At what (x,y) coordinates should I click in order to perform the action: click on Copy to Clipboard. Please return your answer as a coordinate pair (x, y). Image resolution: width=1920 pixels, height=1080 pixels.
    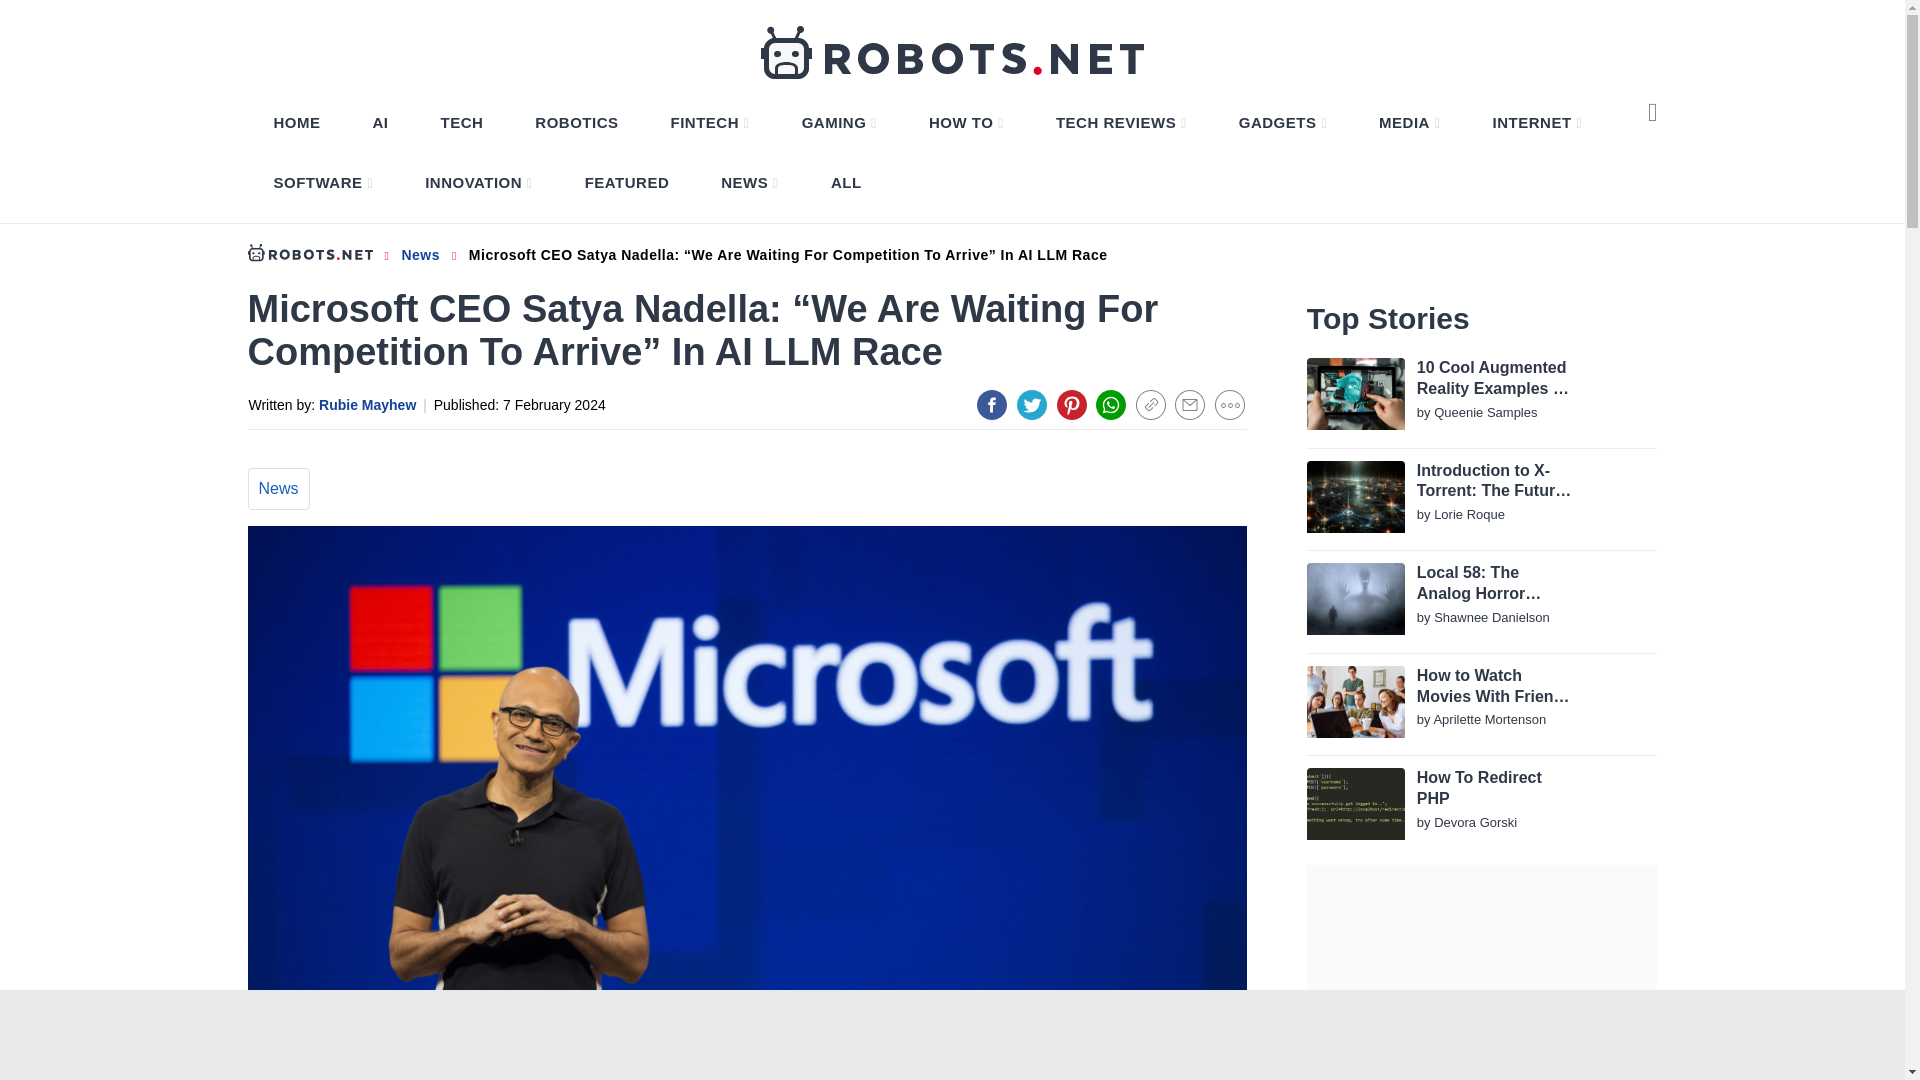
    Looking at the image, I should click on (1150, 404).